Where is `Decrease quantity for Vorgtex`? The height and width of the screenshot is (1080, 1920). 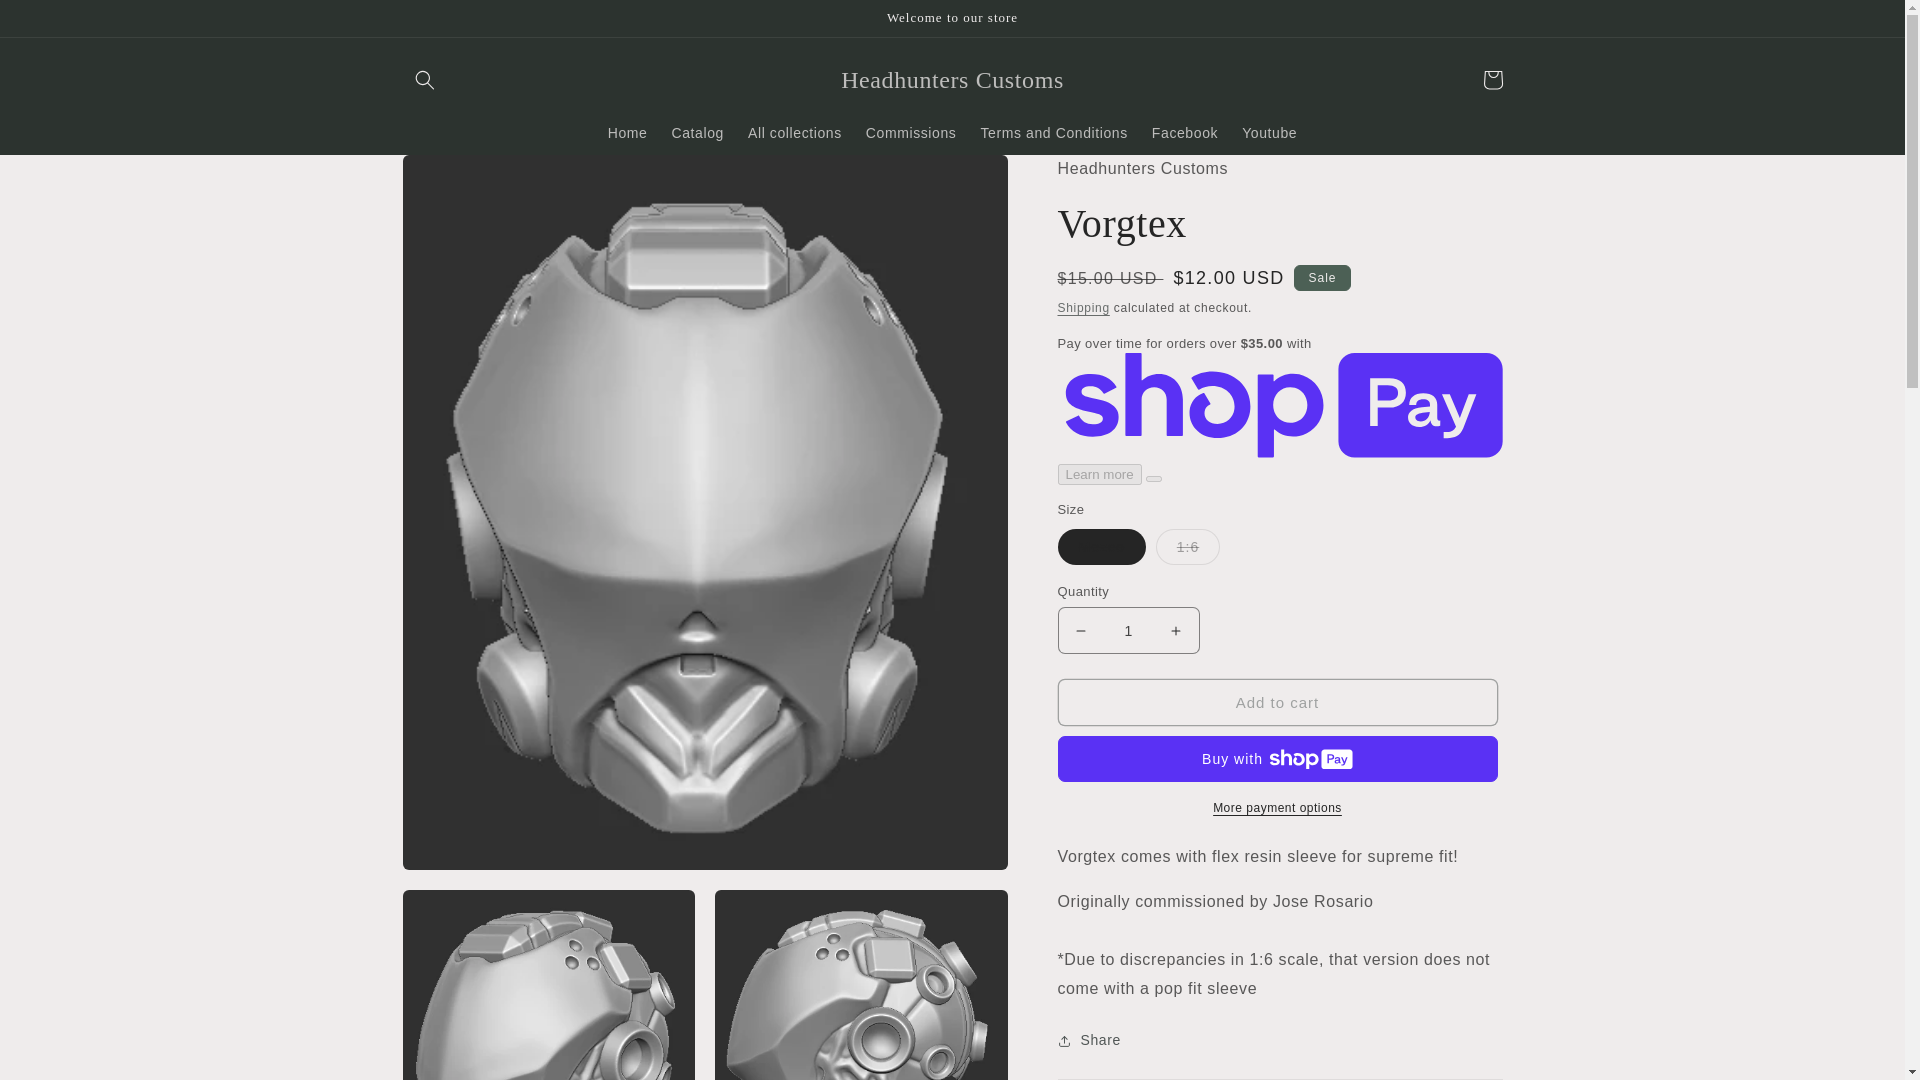
Decrease quantity for Vorgtex is located at coordinates (1080, 630).